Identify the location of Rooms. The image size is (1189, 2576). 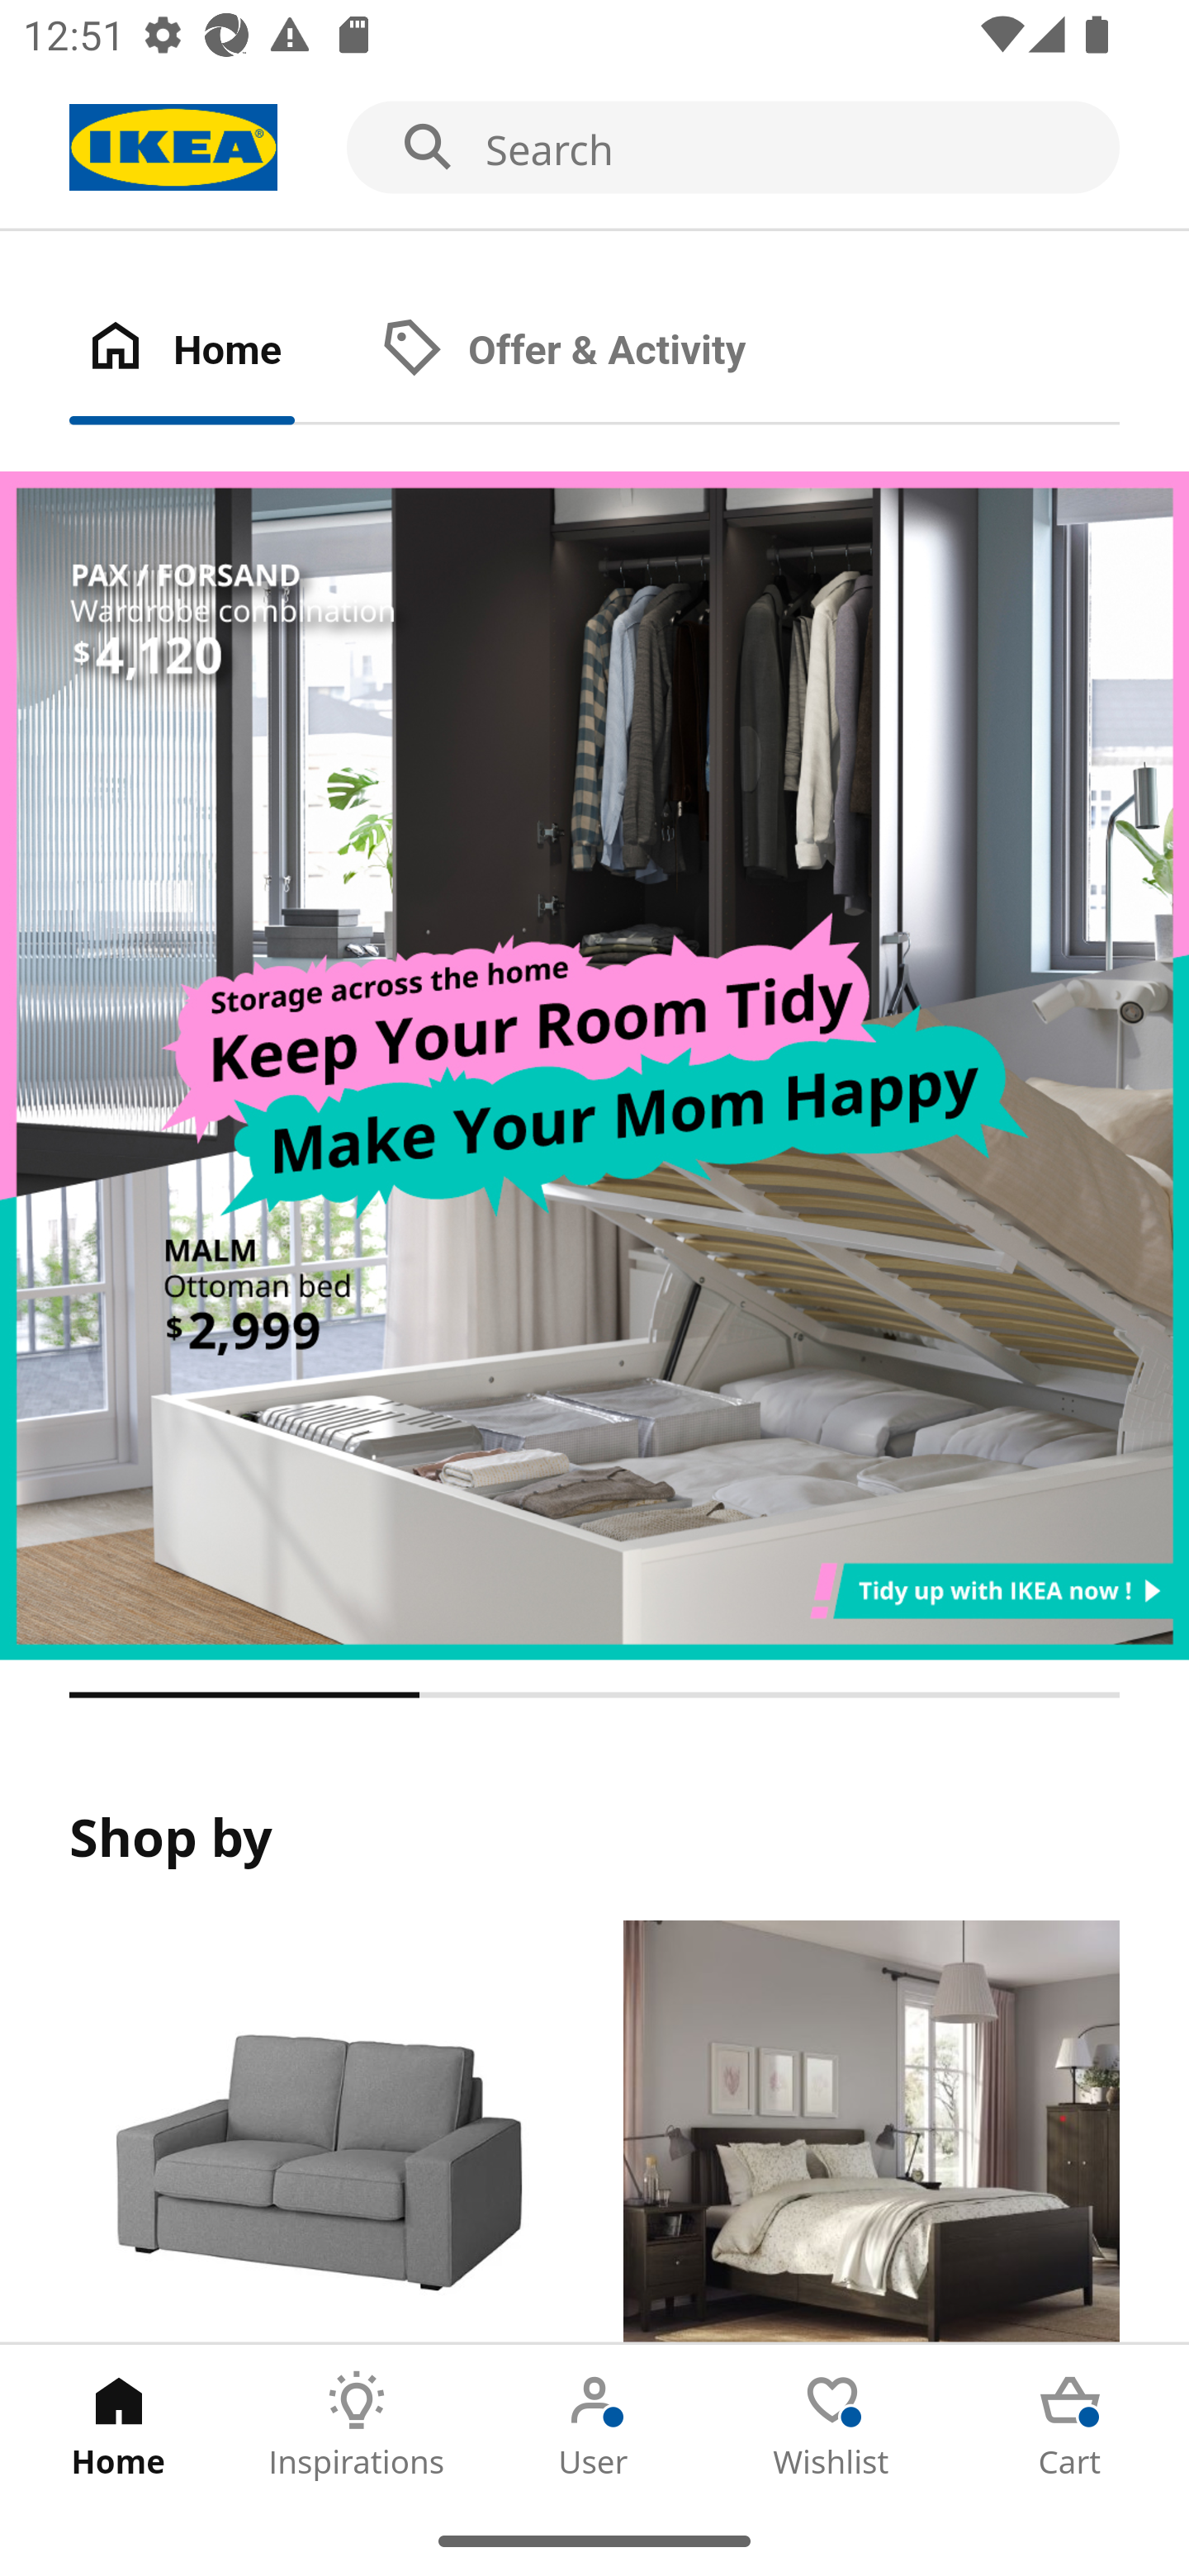
(871, 2132).